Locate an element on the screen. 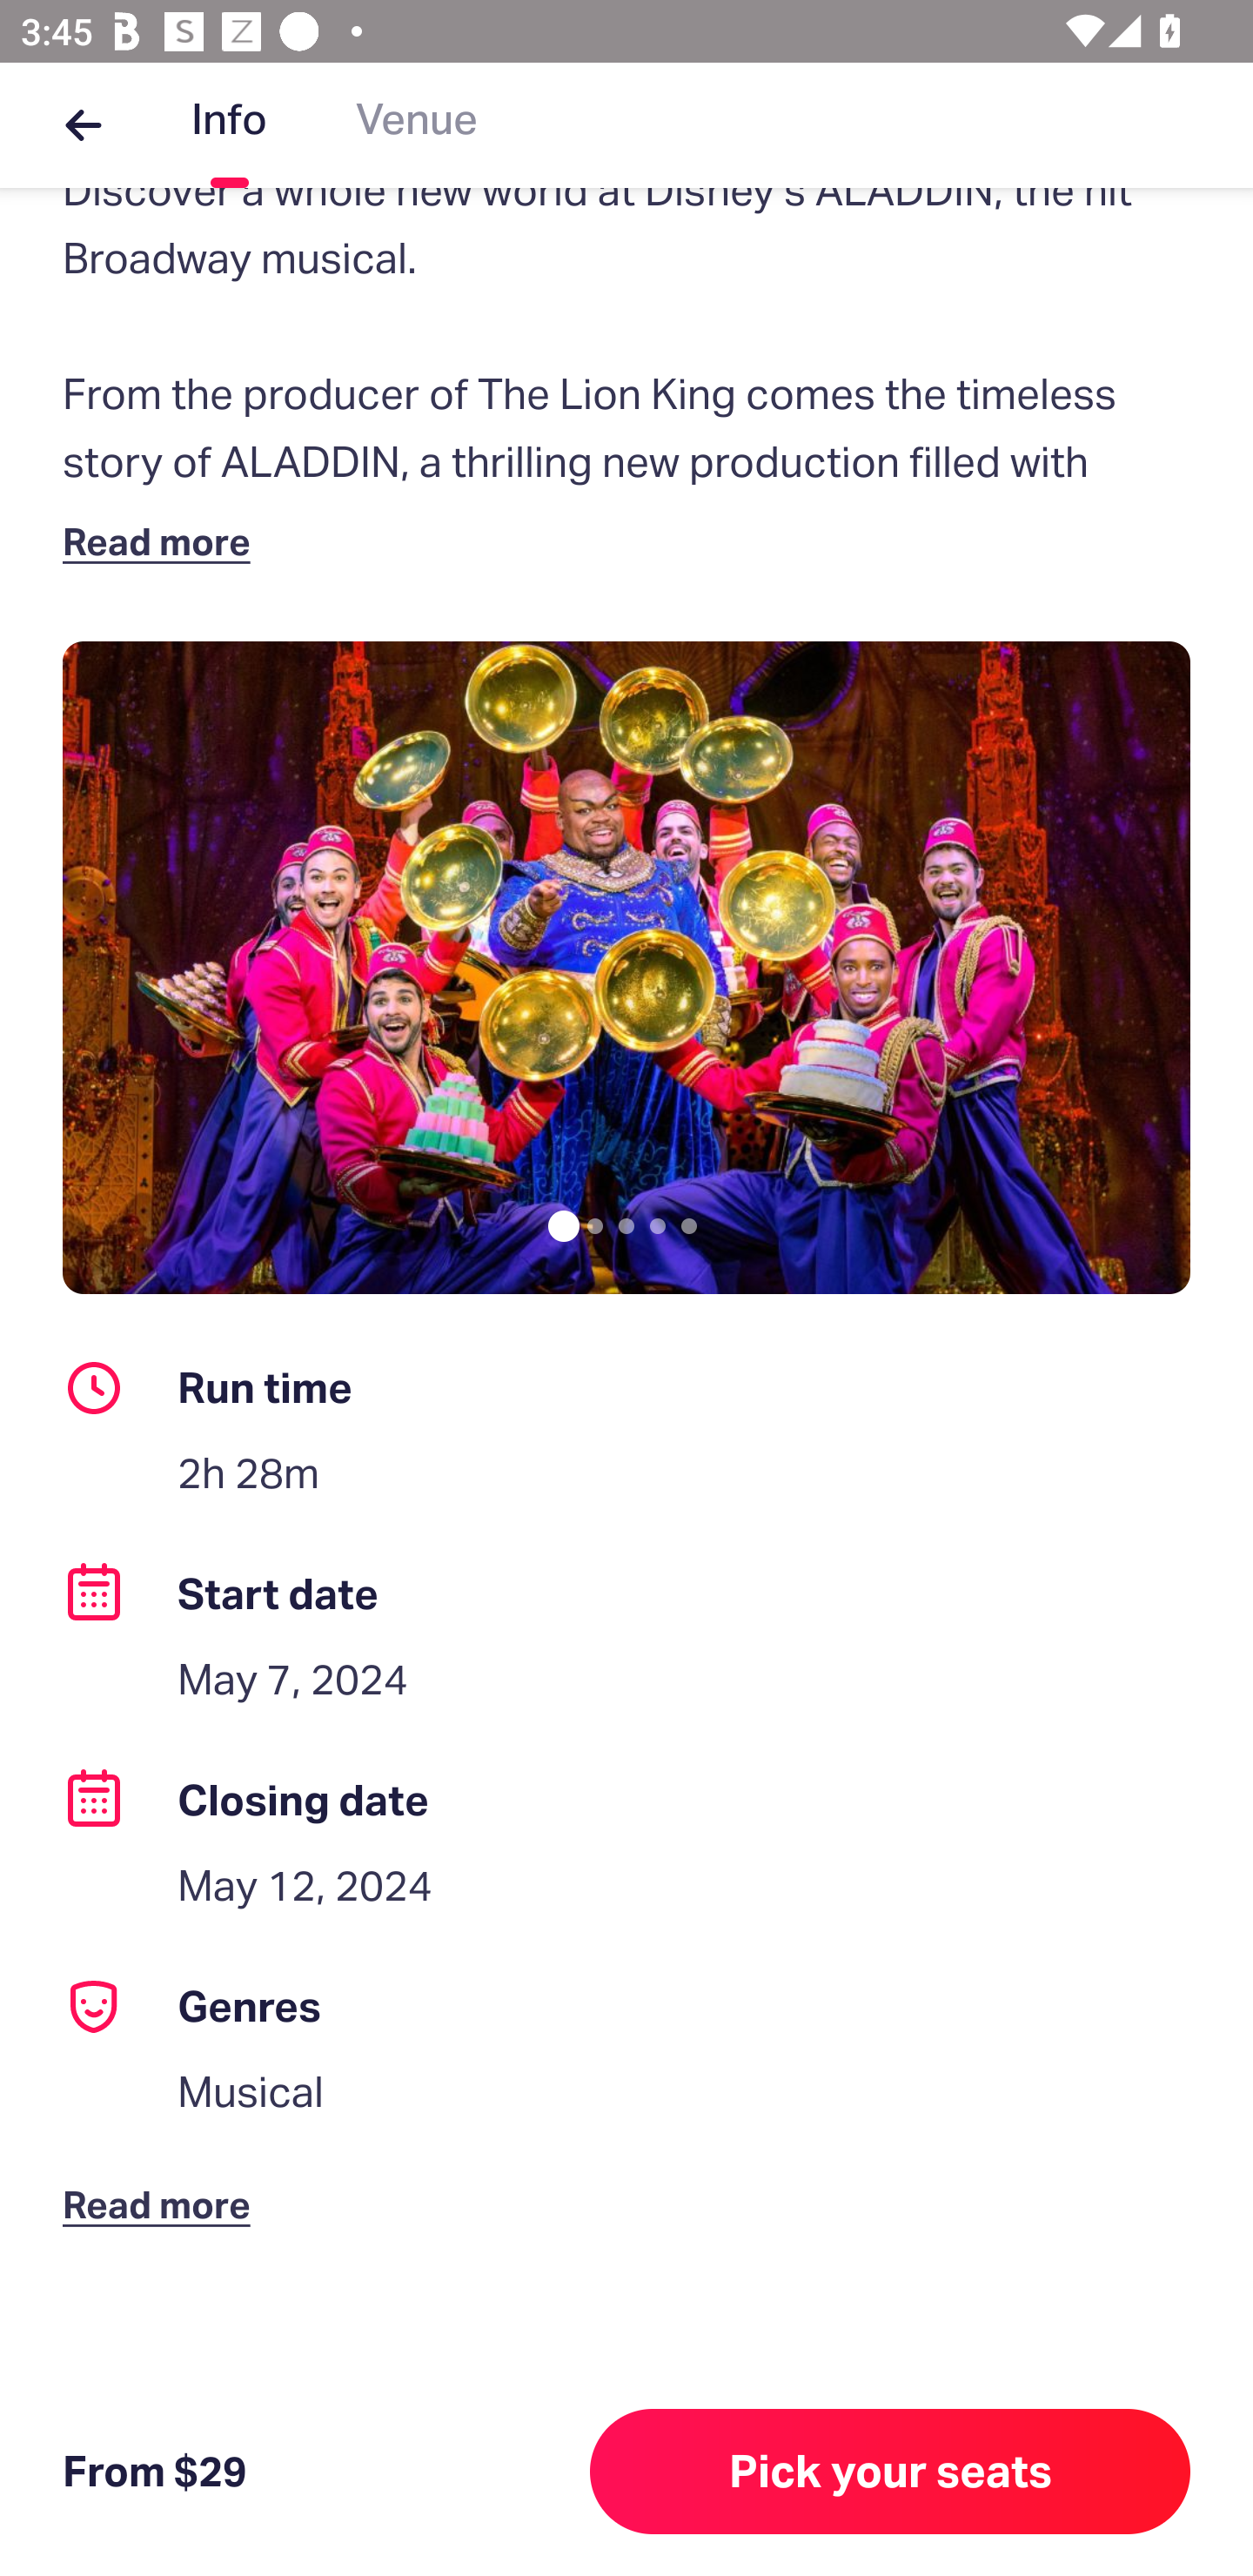 Image resolution: width=1253 pixels, height=2576 pixels. Venue is located at coordinates (417, 125).